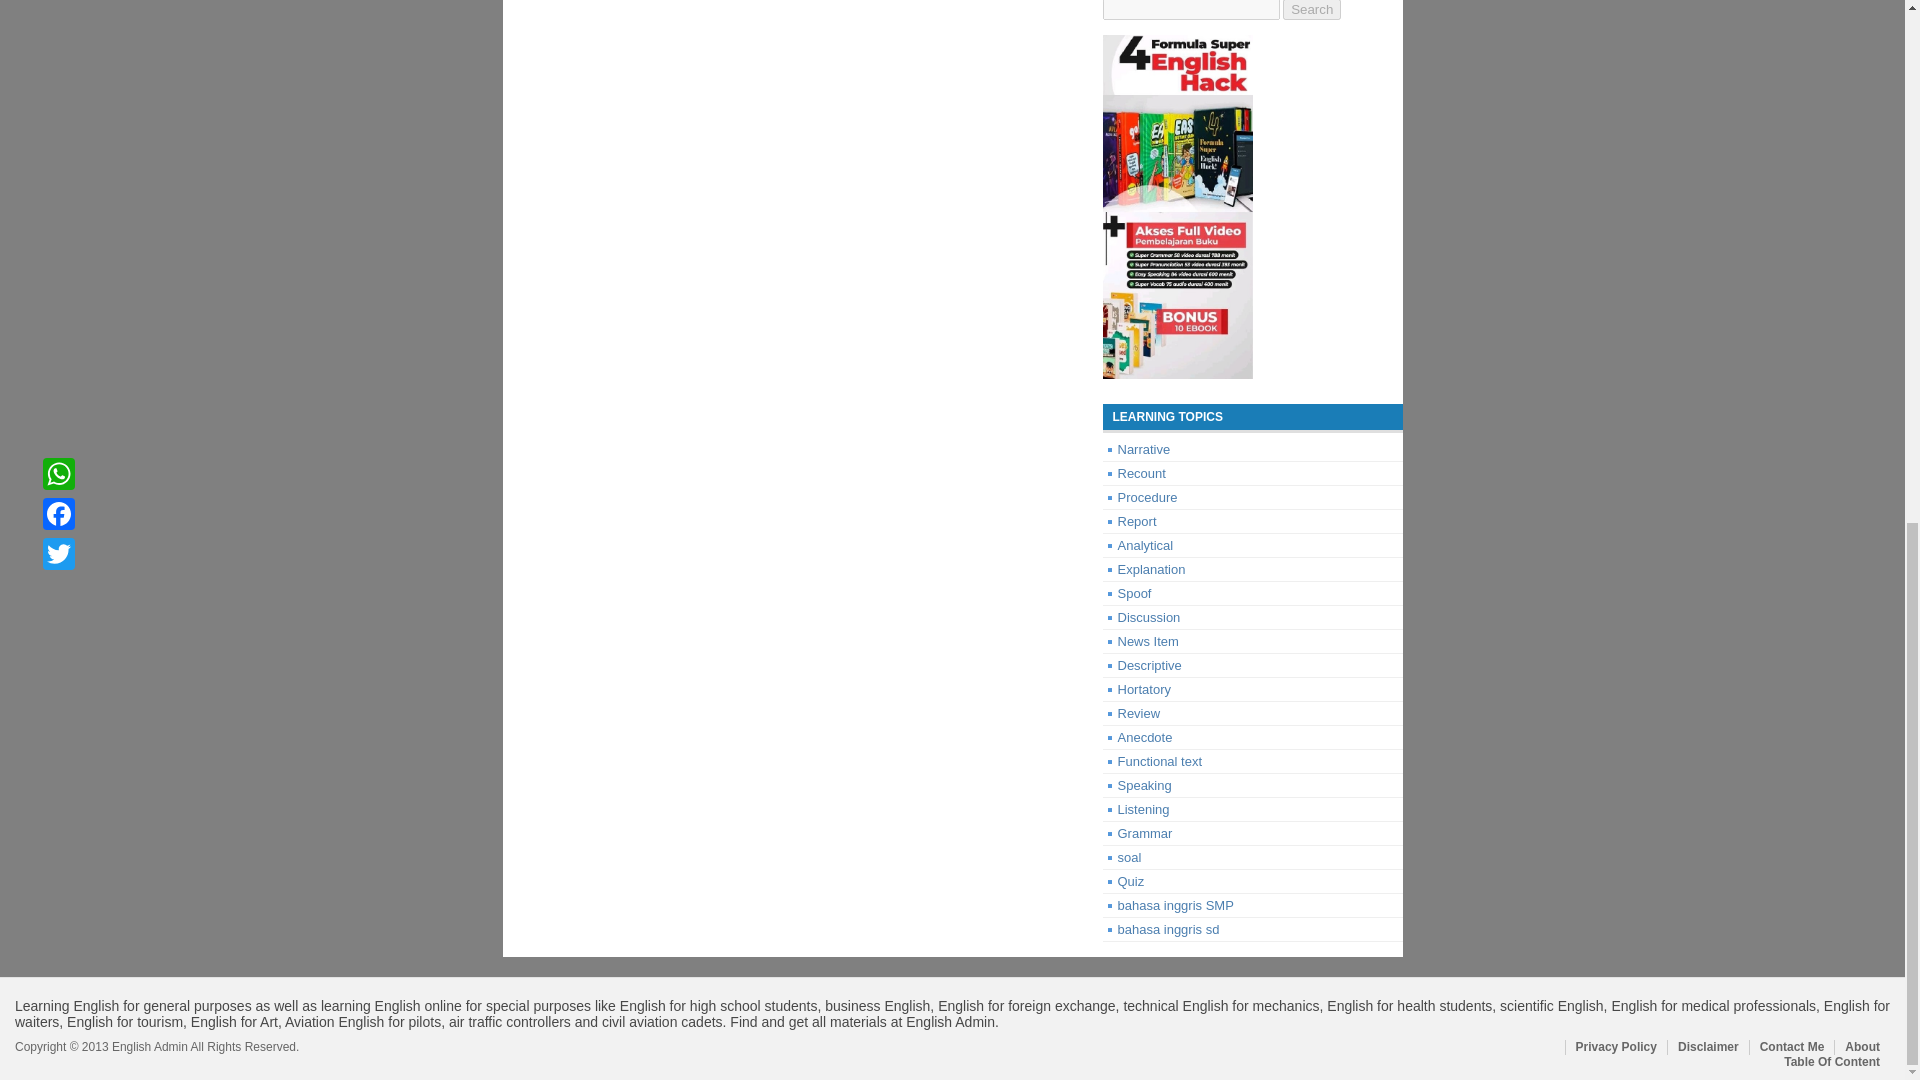 The image size is (1920, 1080). I want to click on Explanation, so click(1152, 568).